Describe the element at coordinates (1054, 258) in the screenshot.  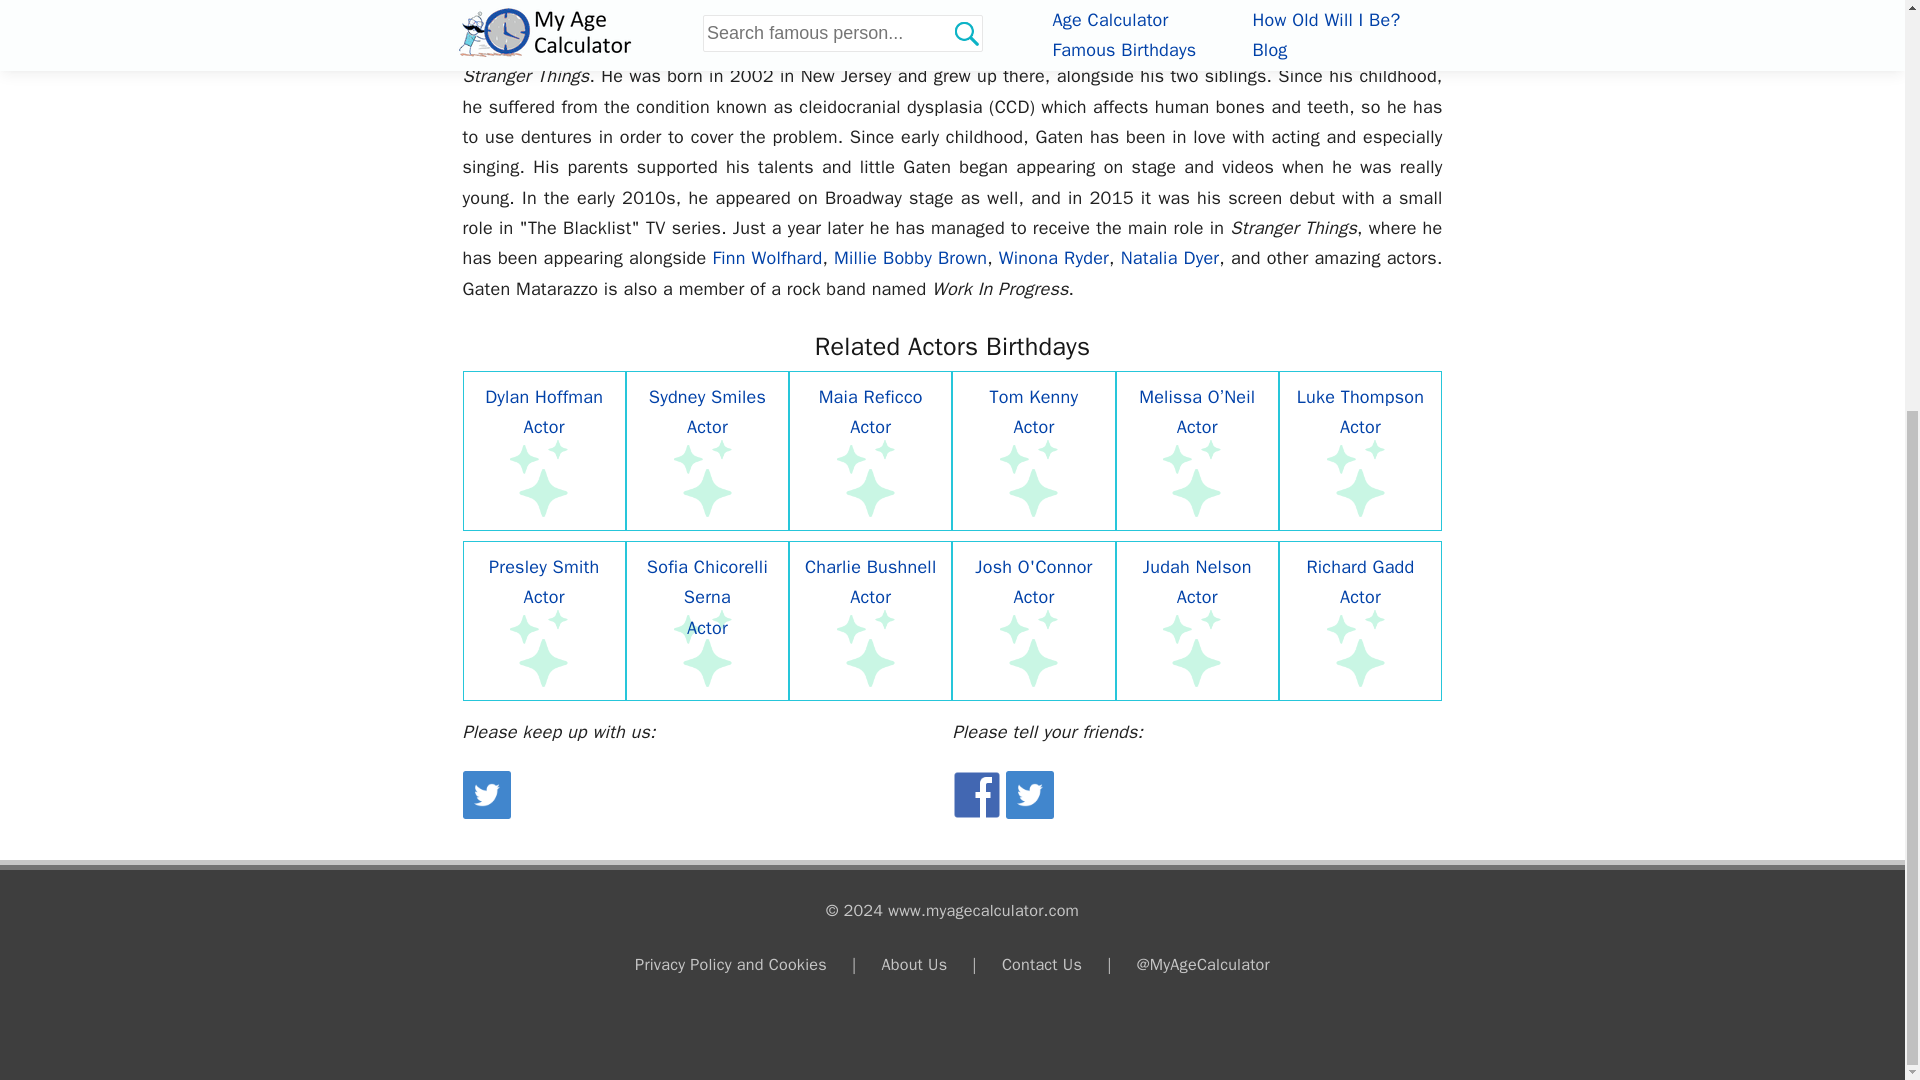
I see `Winona Ryder` at that location.